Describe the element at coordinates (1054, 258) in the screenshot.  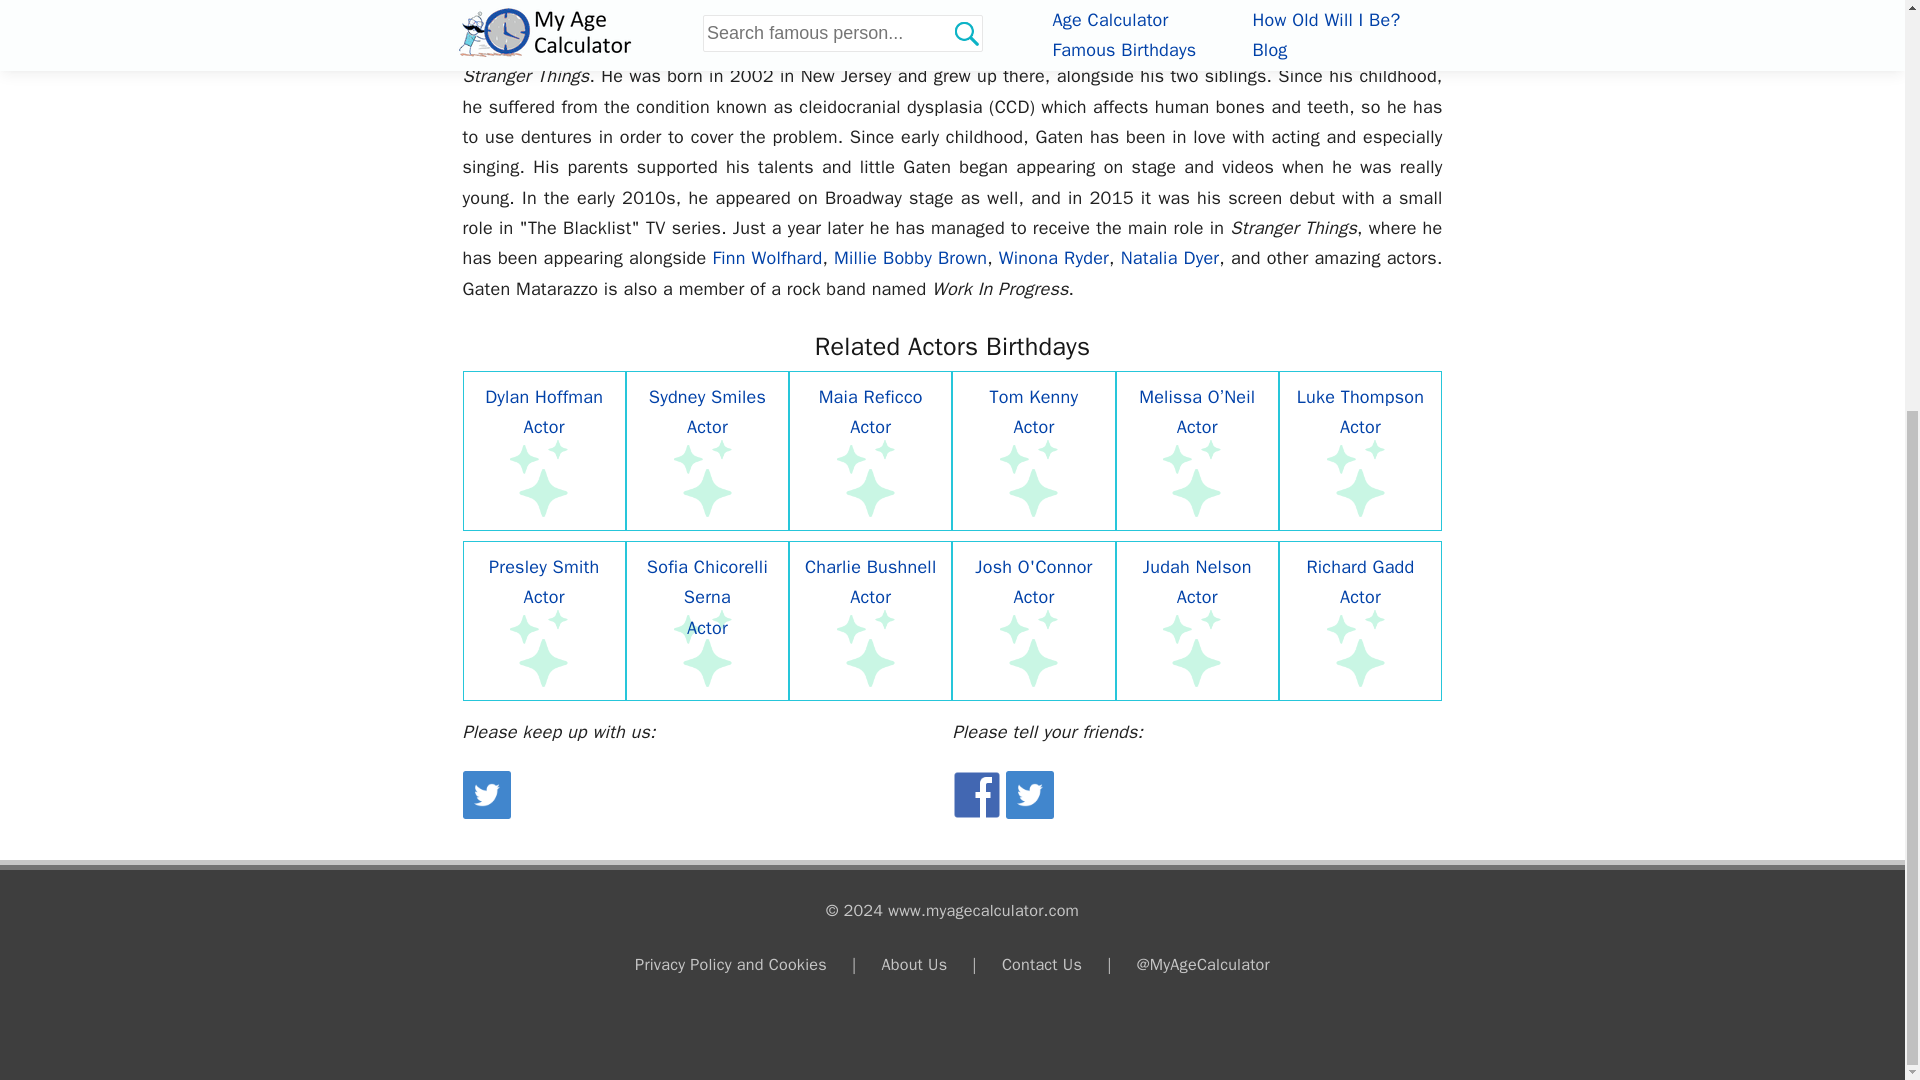
I see `Winona Ryder` at that location.